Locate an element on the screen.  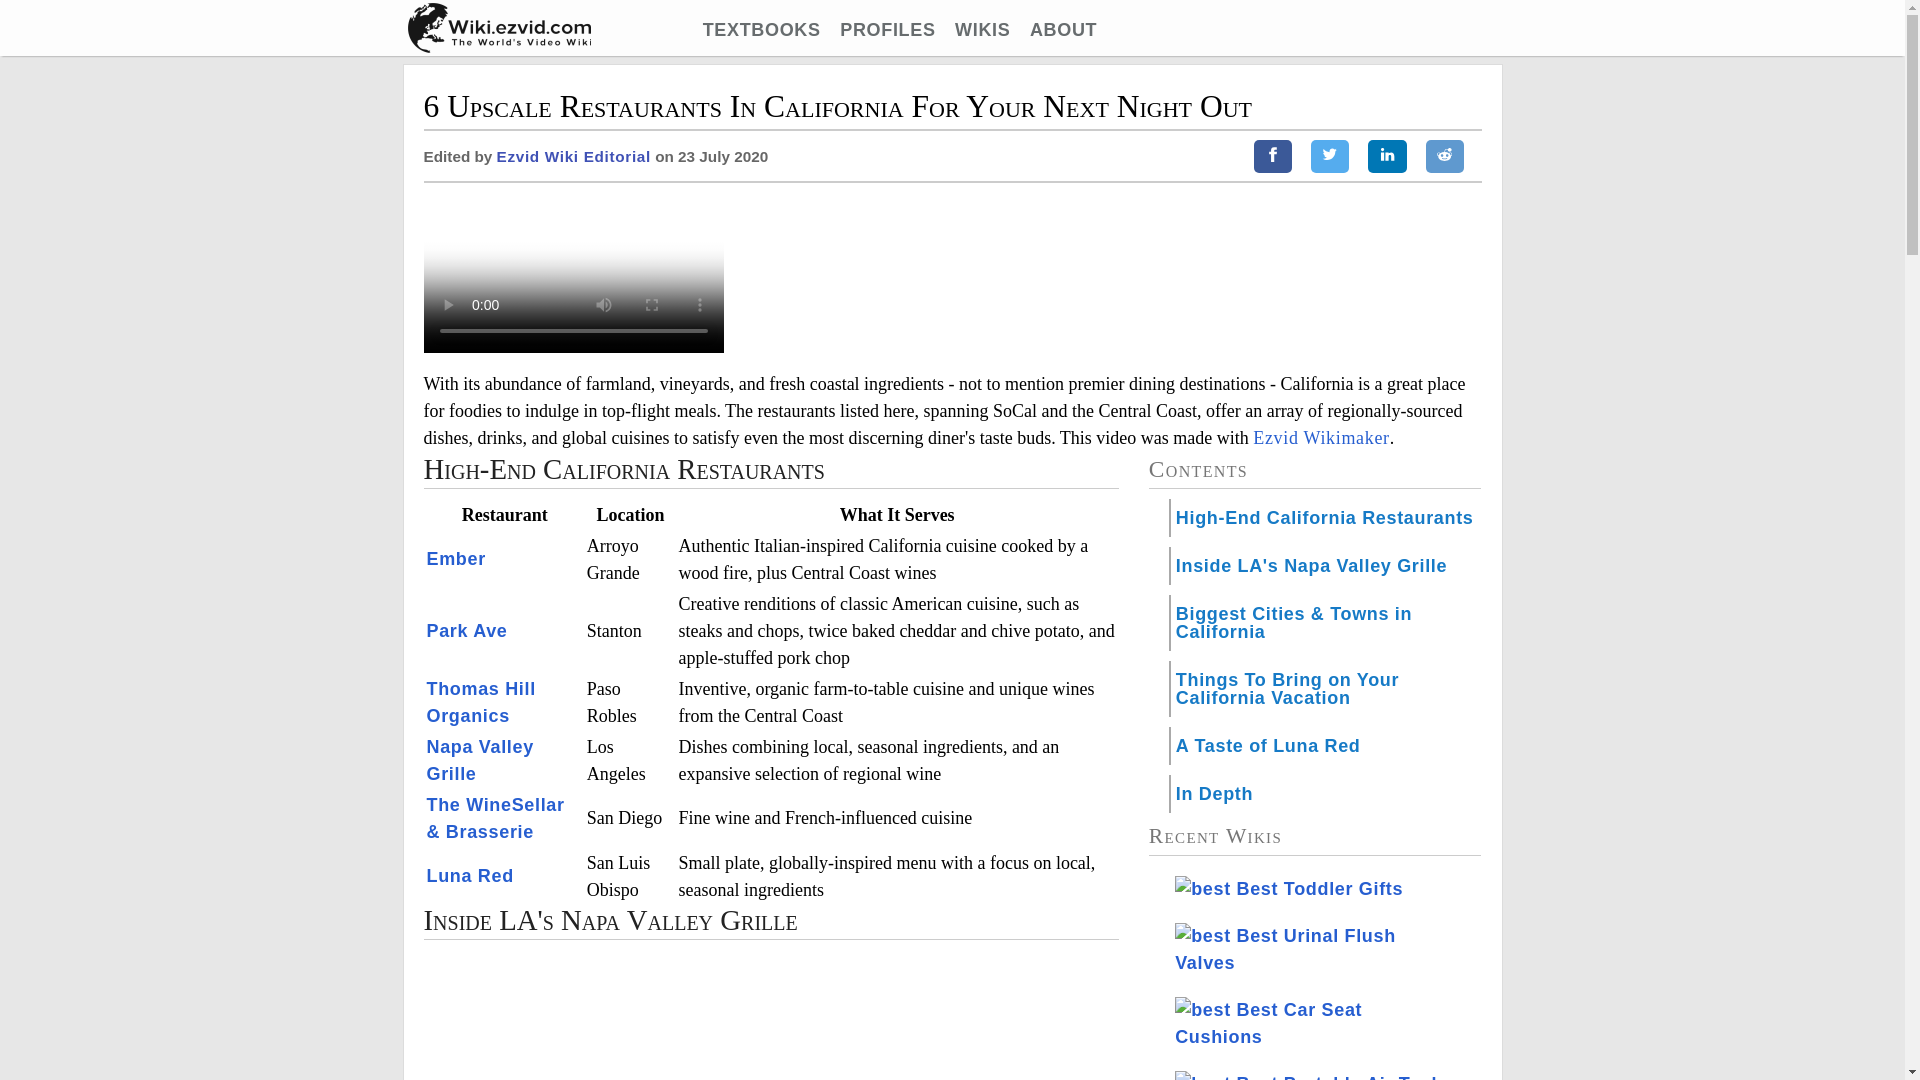
Ember is located at coordinates (456, 558).